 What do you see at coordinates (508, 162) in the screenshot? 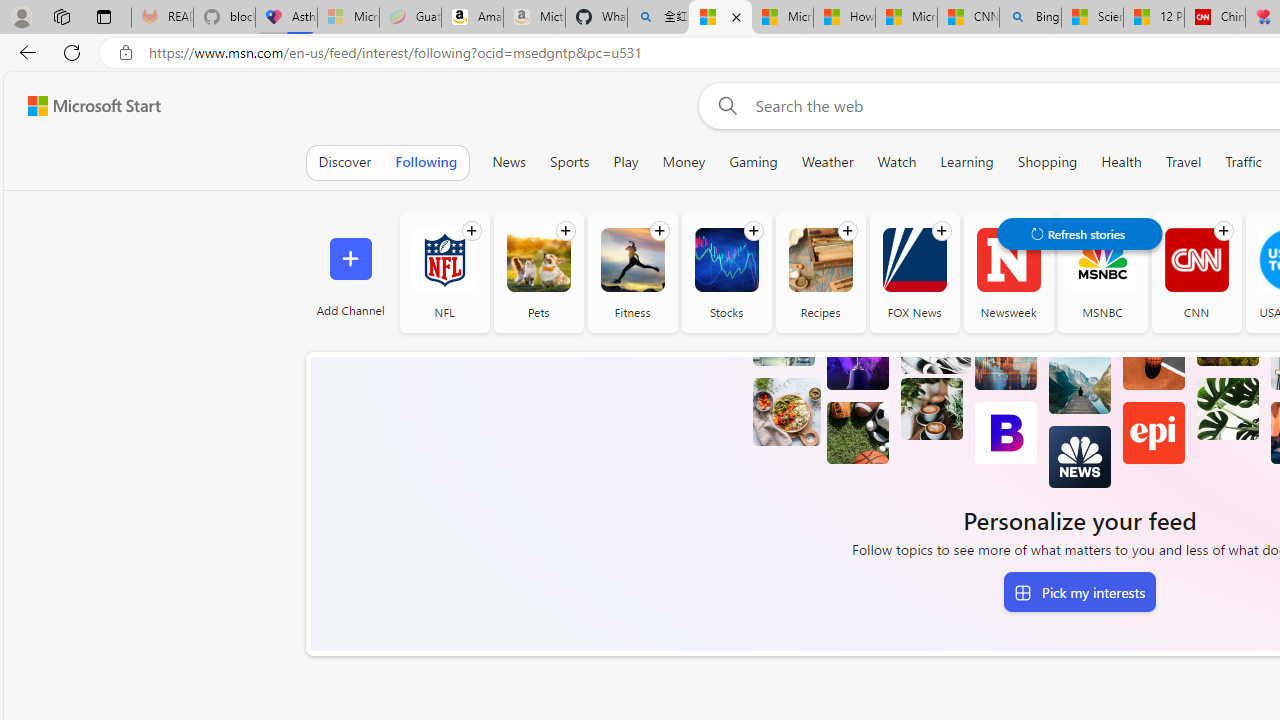
I see `News` at bounding box center [508, 162].